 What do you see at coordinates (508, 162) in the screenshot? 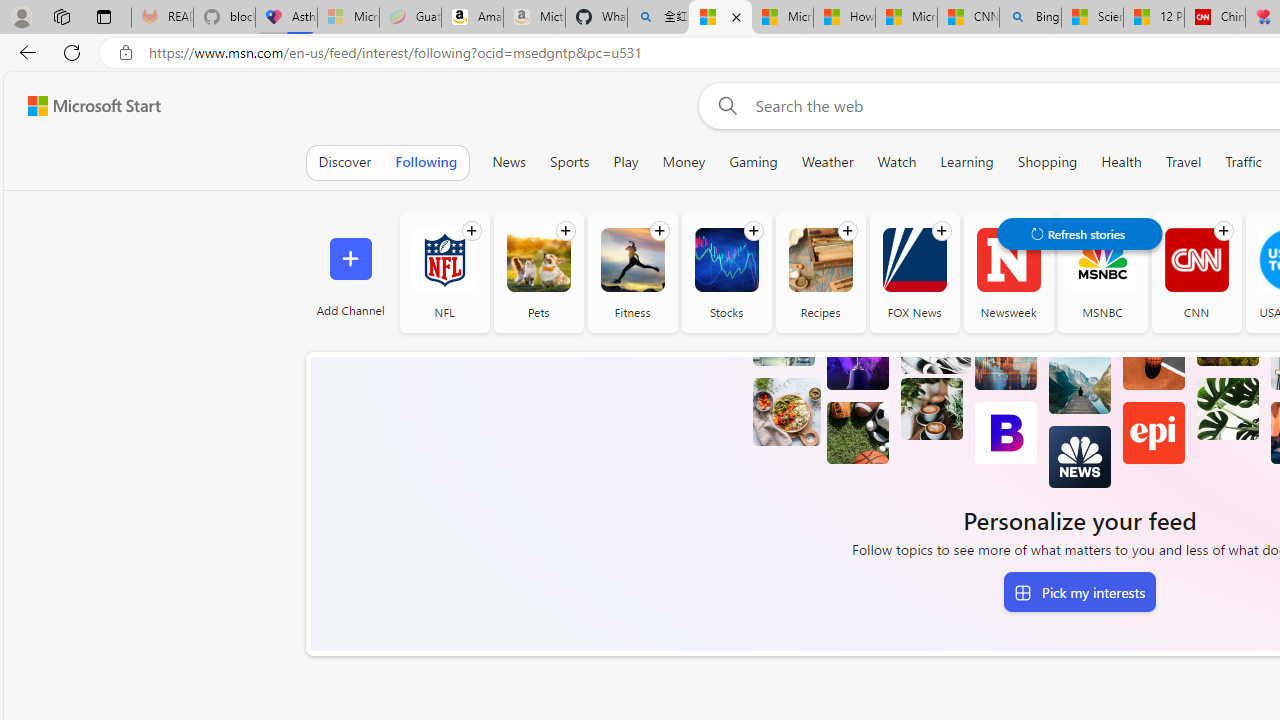
I see `News` at bounding box center [508, 162].